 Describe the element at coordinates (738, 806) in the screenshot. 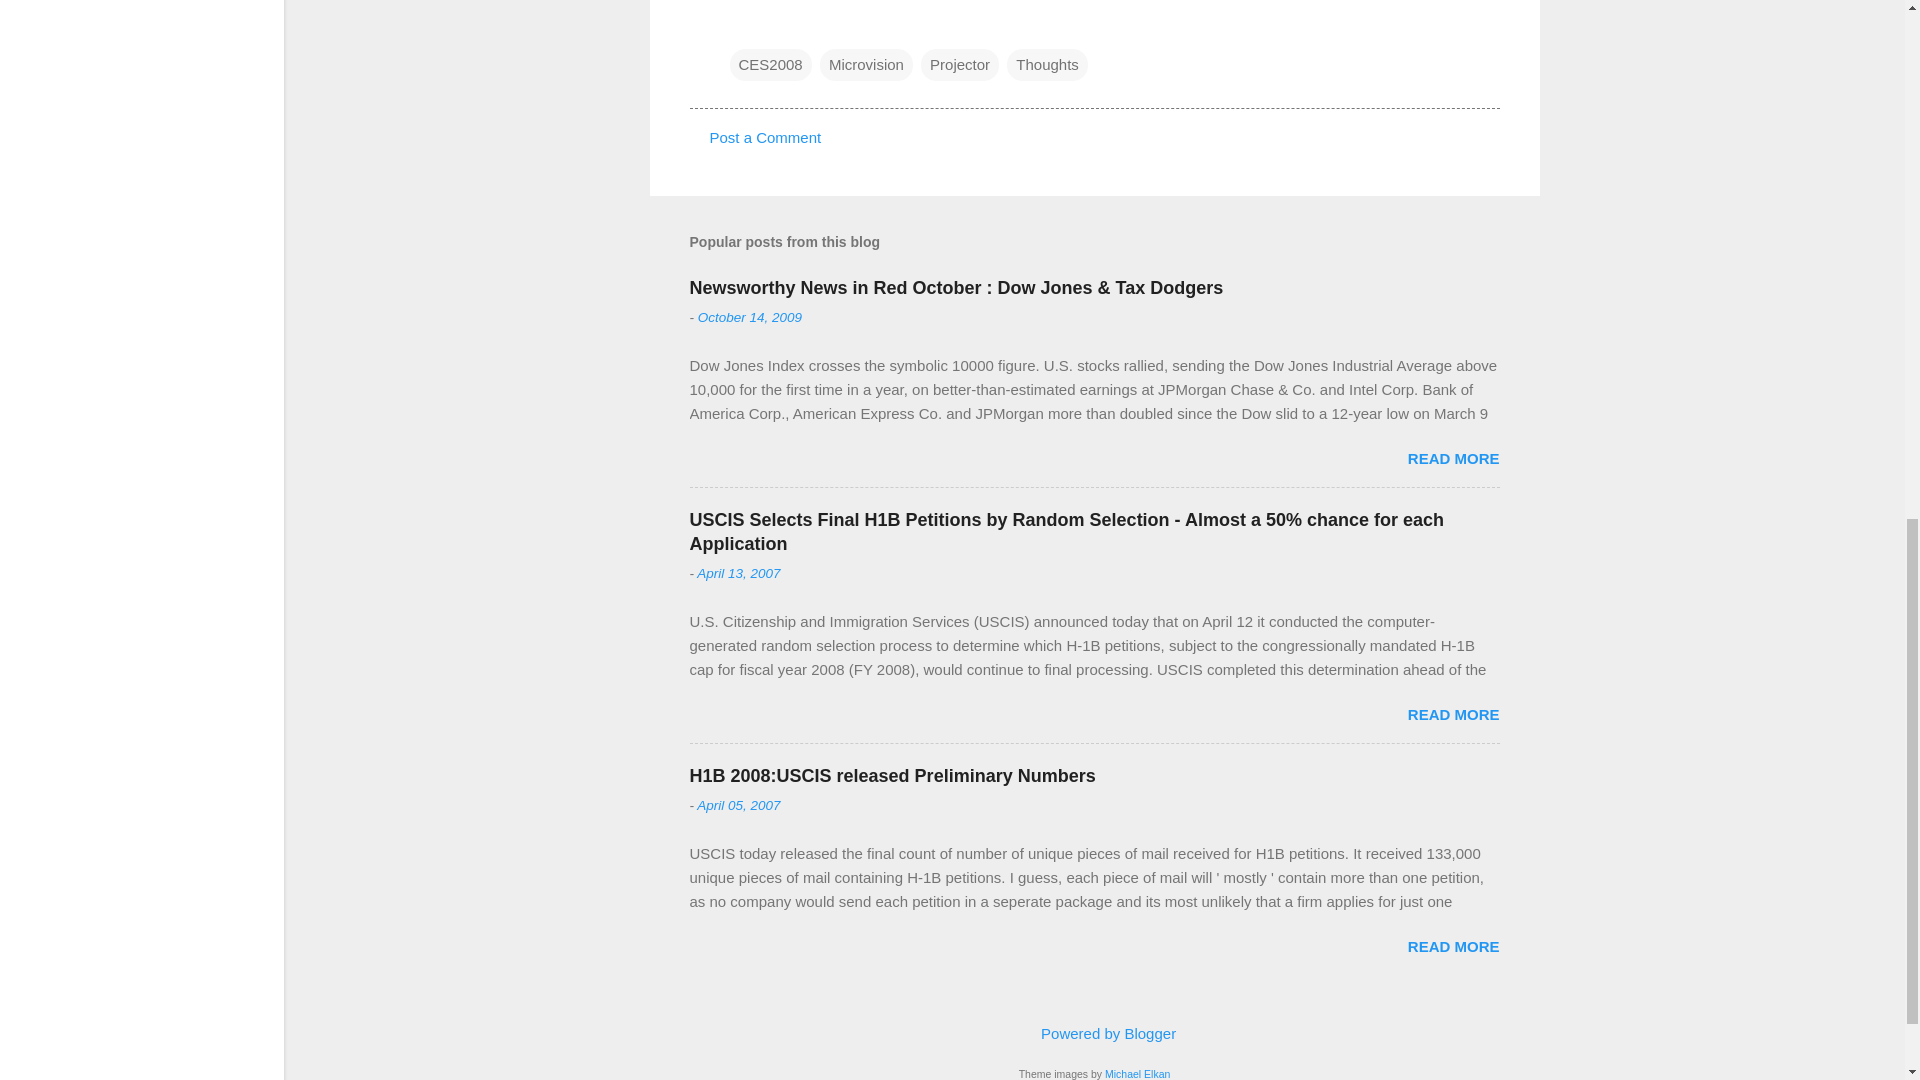

I see `April 05, 2007` at that location.